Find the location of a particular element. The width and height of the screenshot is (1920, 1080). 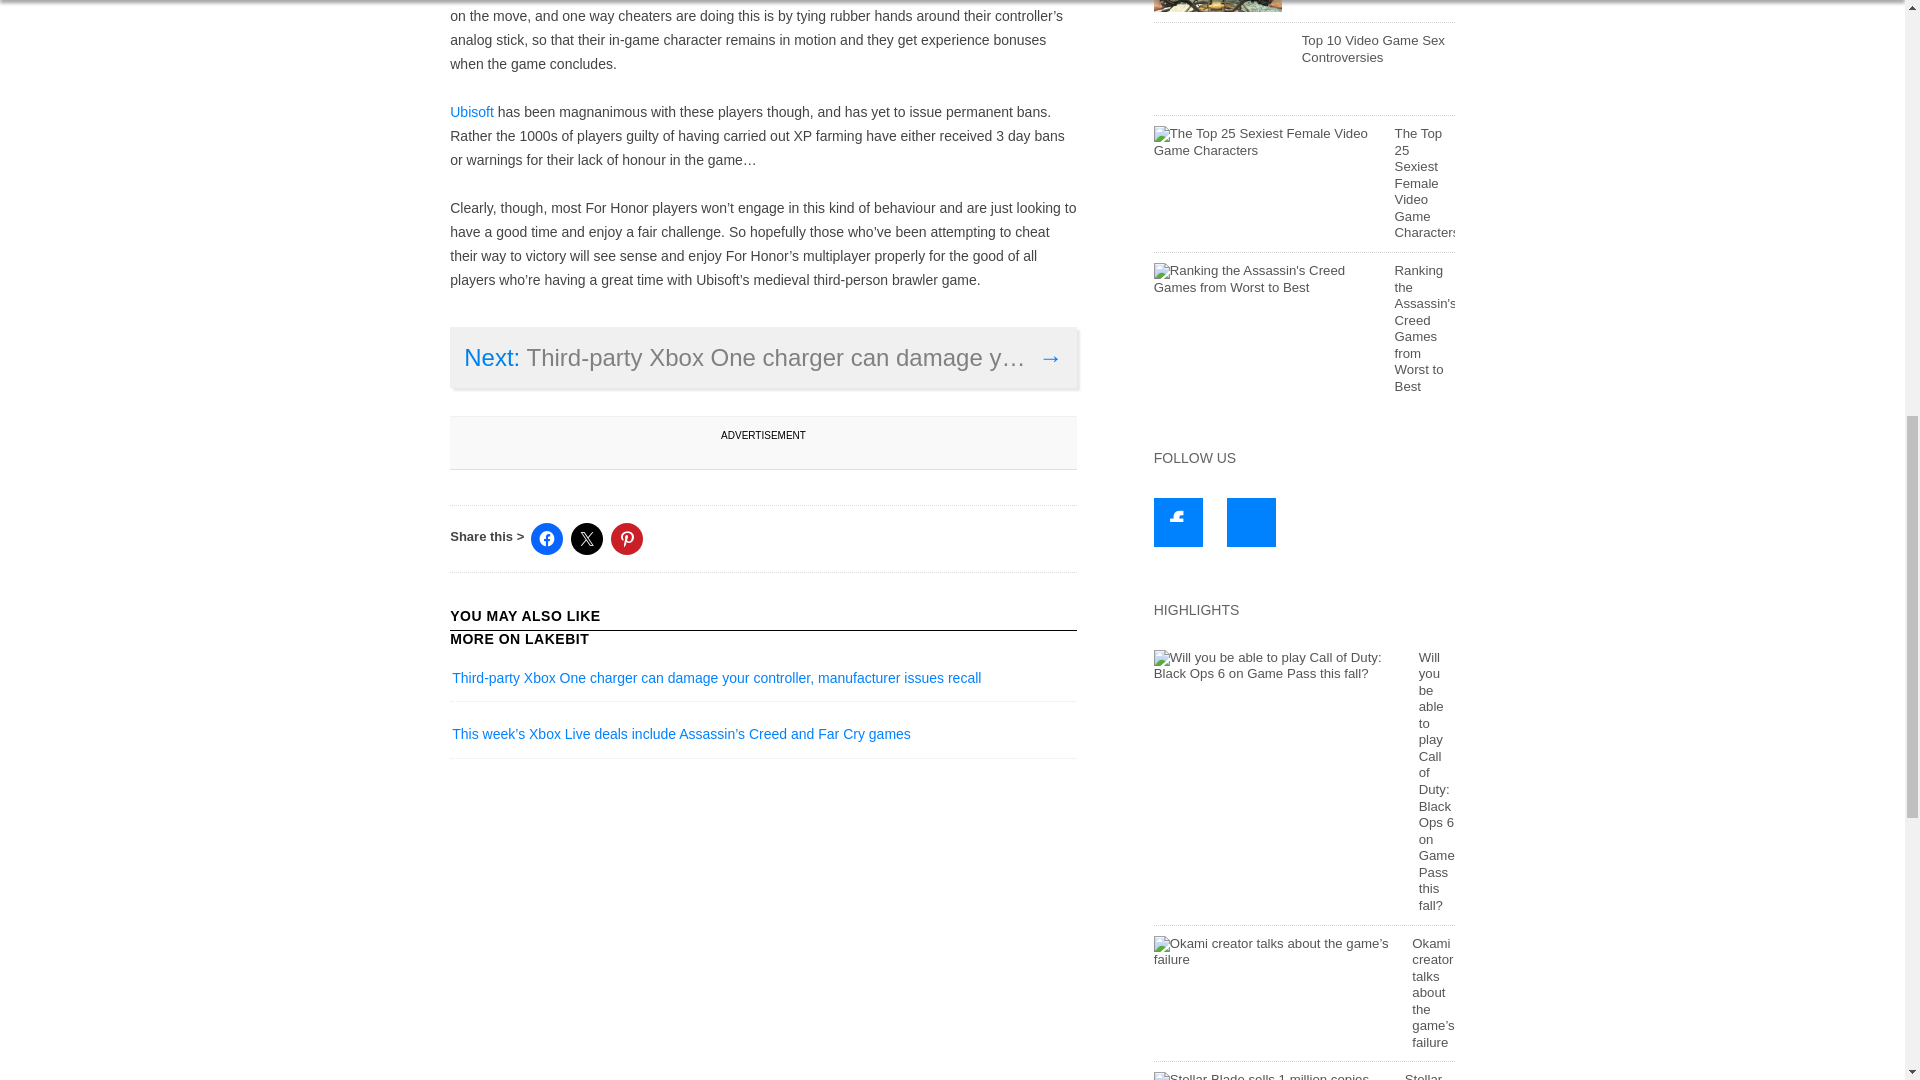

Click to share on Facebook is located at coordinates (546, 538).